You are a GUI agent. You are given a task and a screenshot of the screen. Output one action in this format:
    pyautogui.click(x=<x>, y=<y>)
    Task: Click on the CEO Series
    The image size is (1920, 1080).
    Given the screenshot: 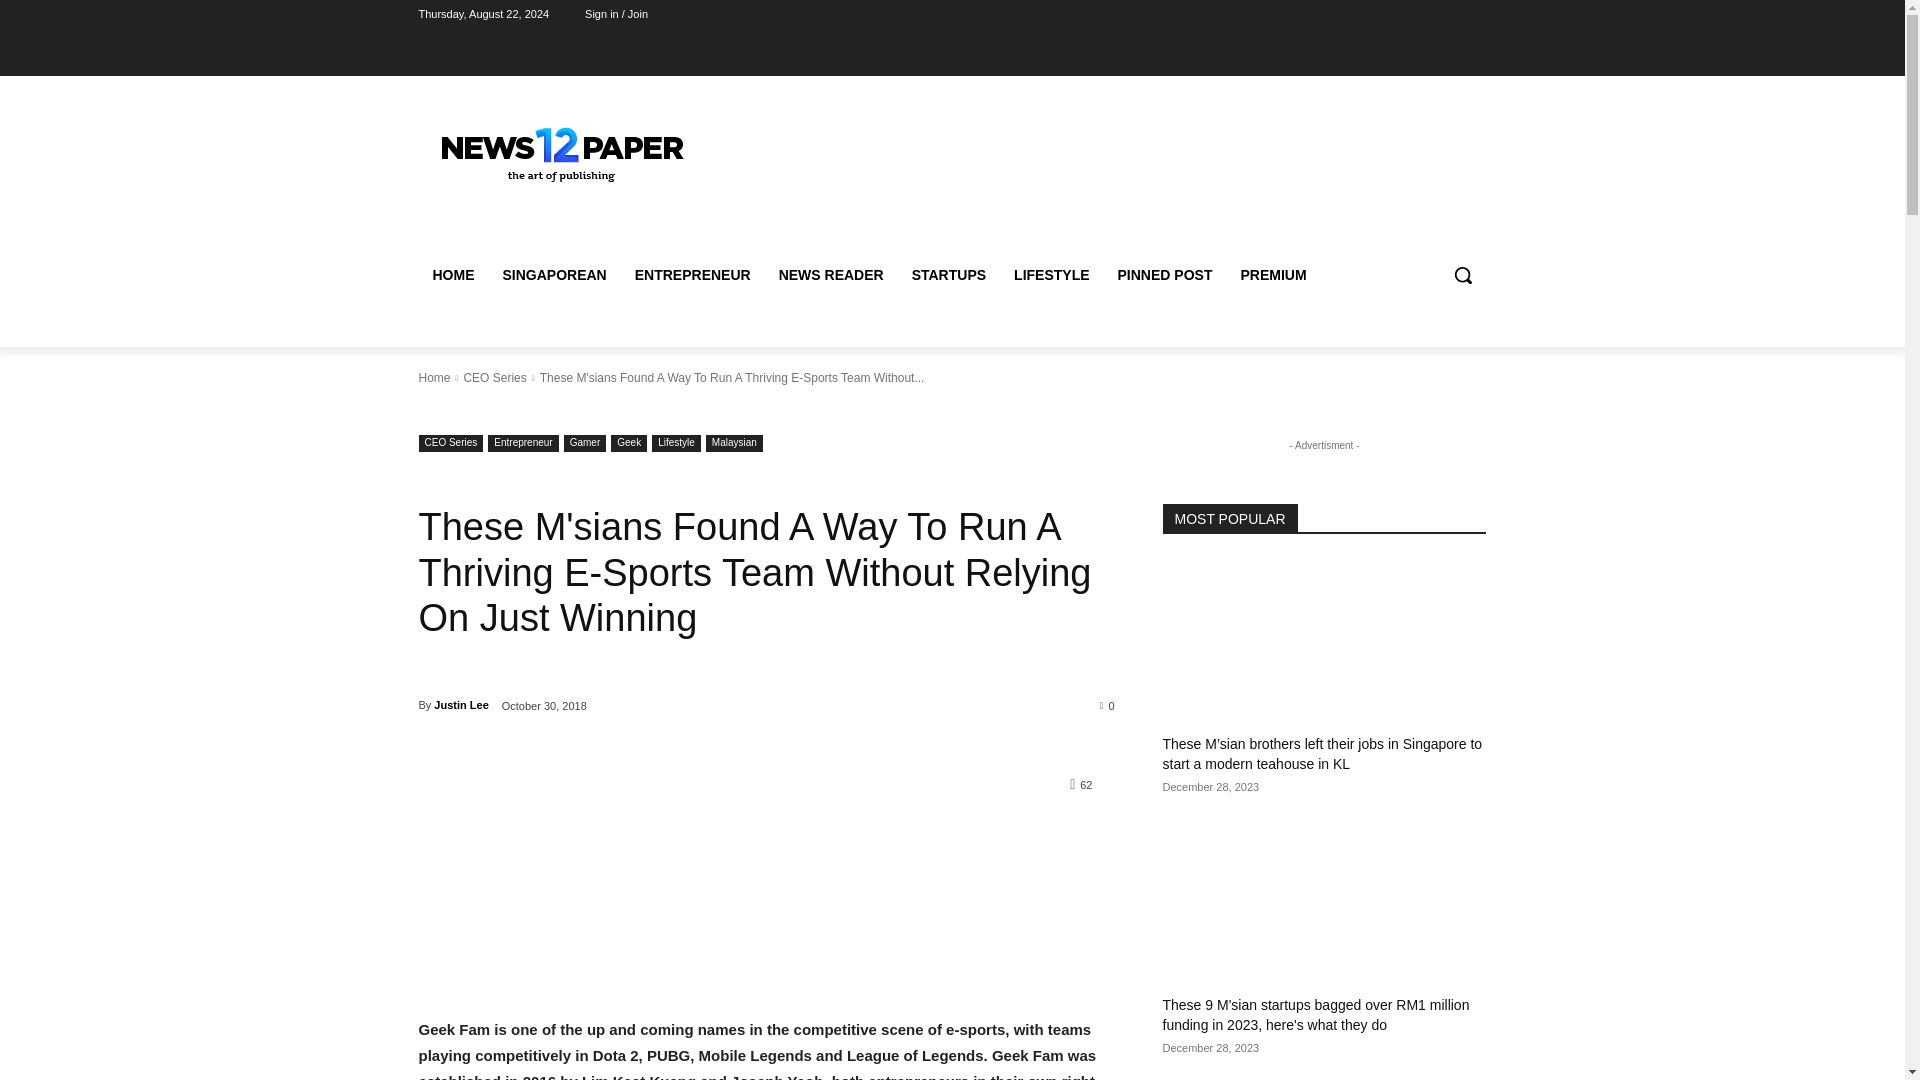 What is the action you would take?
    pyautogui.click(x=450, y=444)
    